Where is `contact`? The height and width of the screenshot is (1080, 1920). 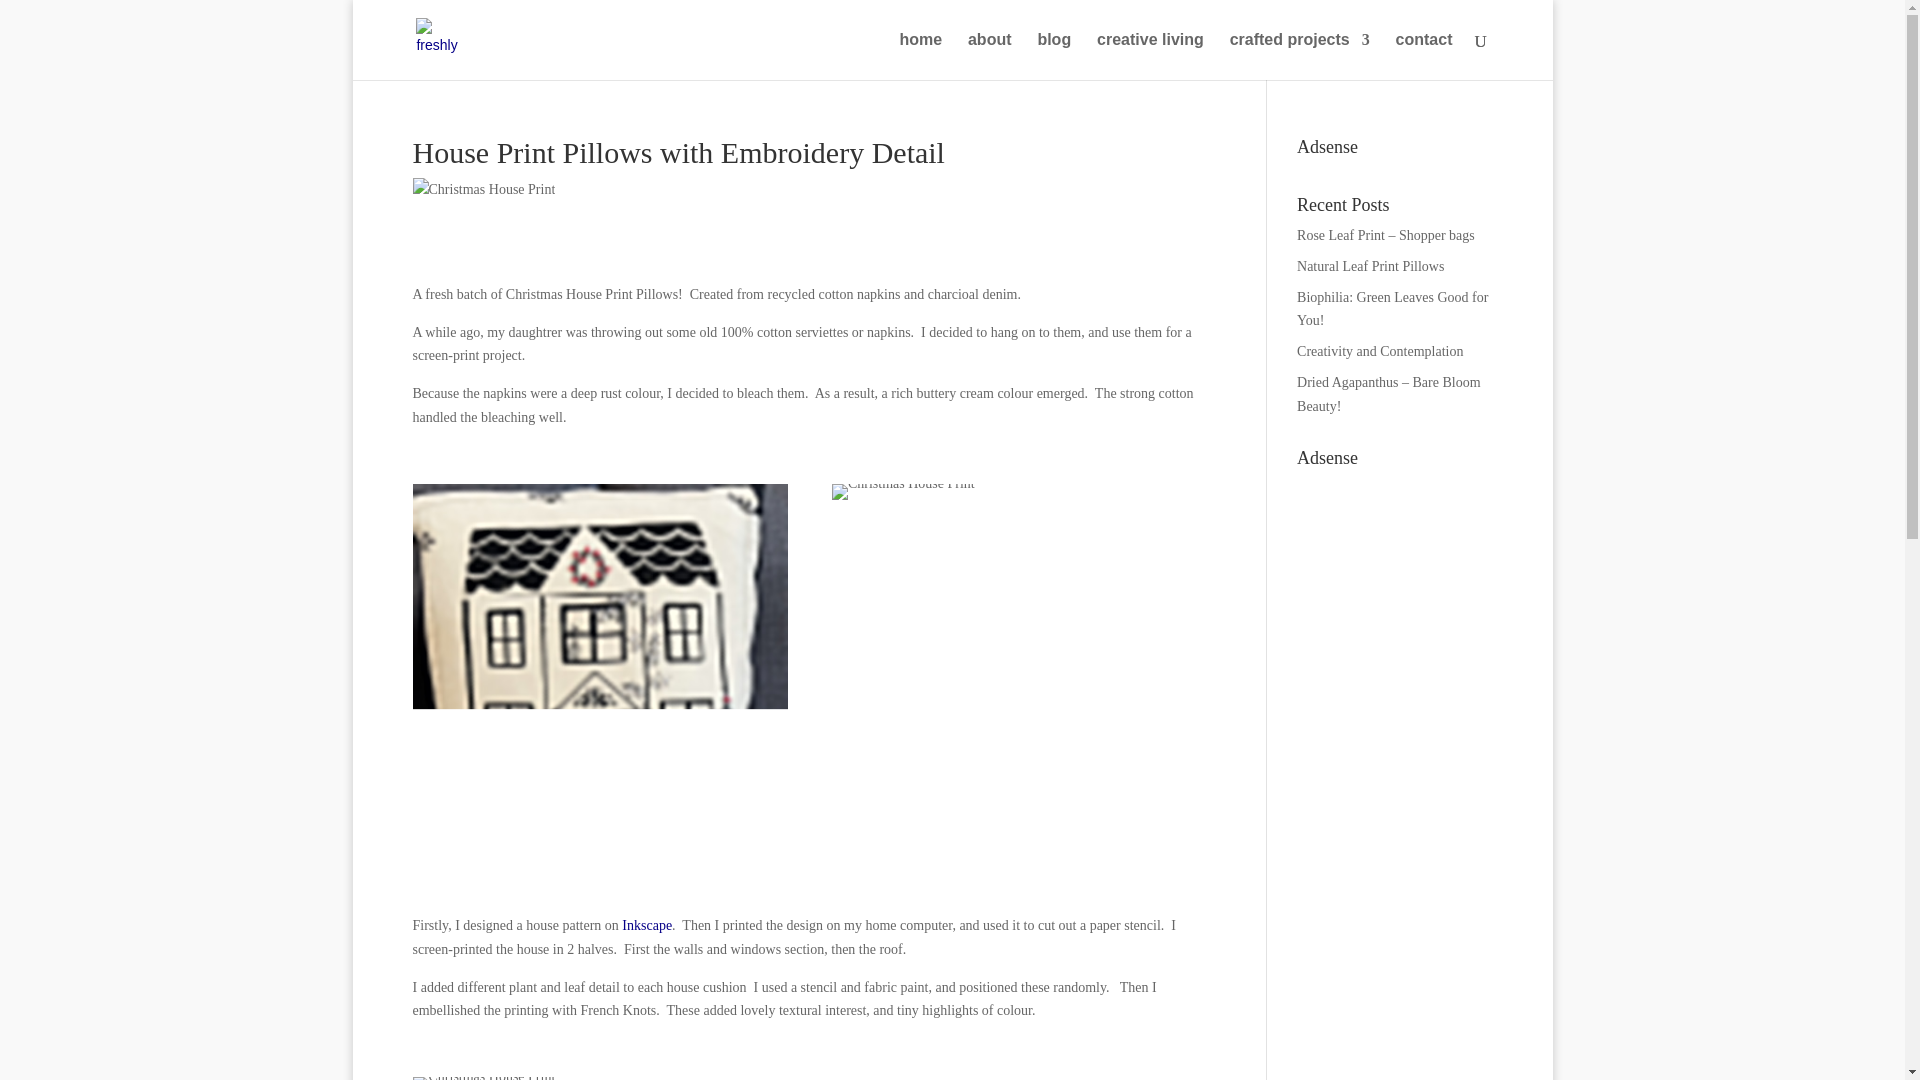 contact is located at coordinates (1424, 56).